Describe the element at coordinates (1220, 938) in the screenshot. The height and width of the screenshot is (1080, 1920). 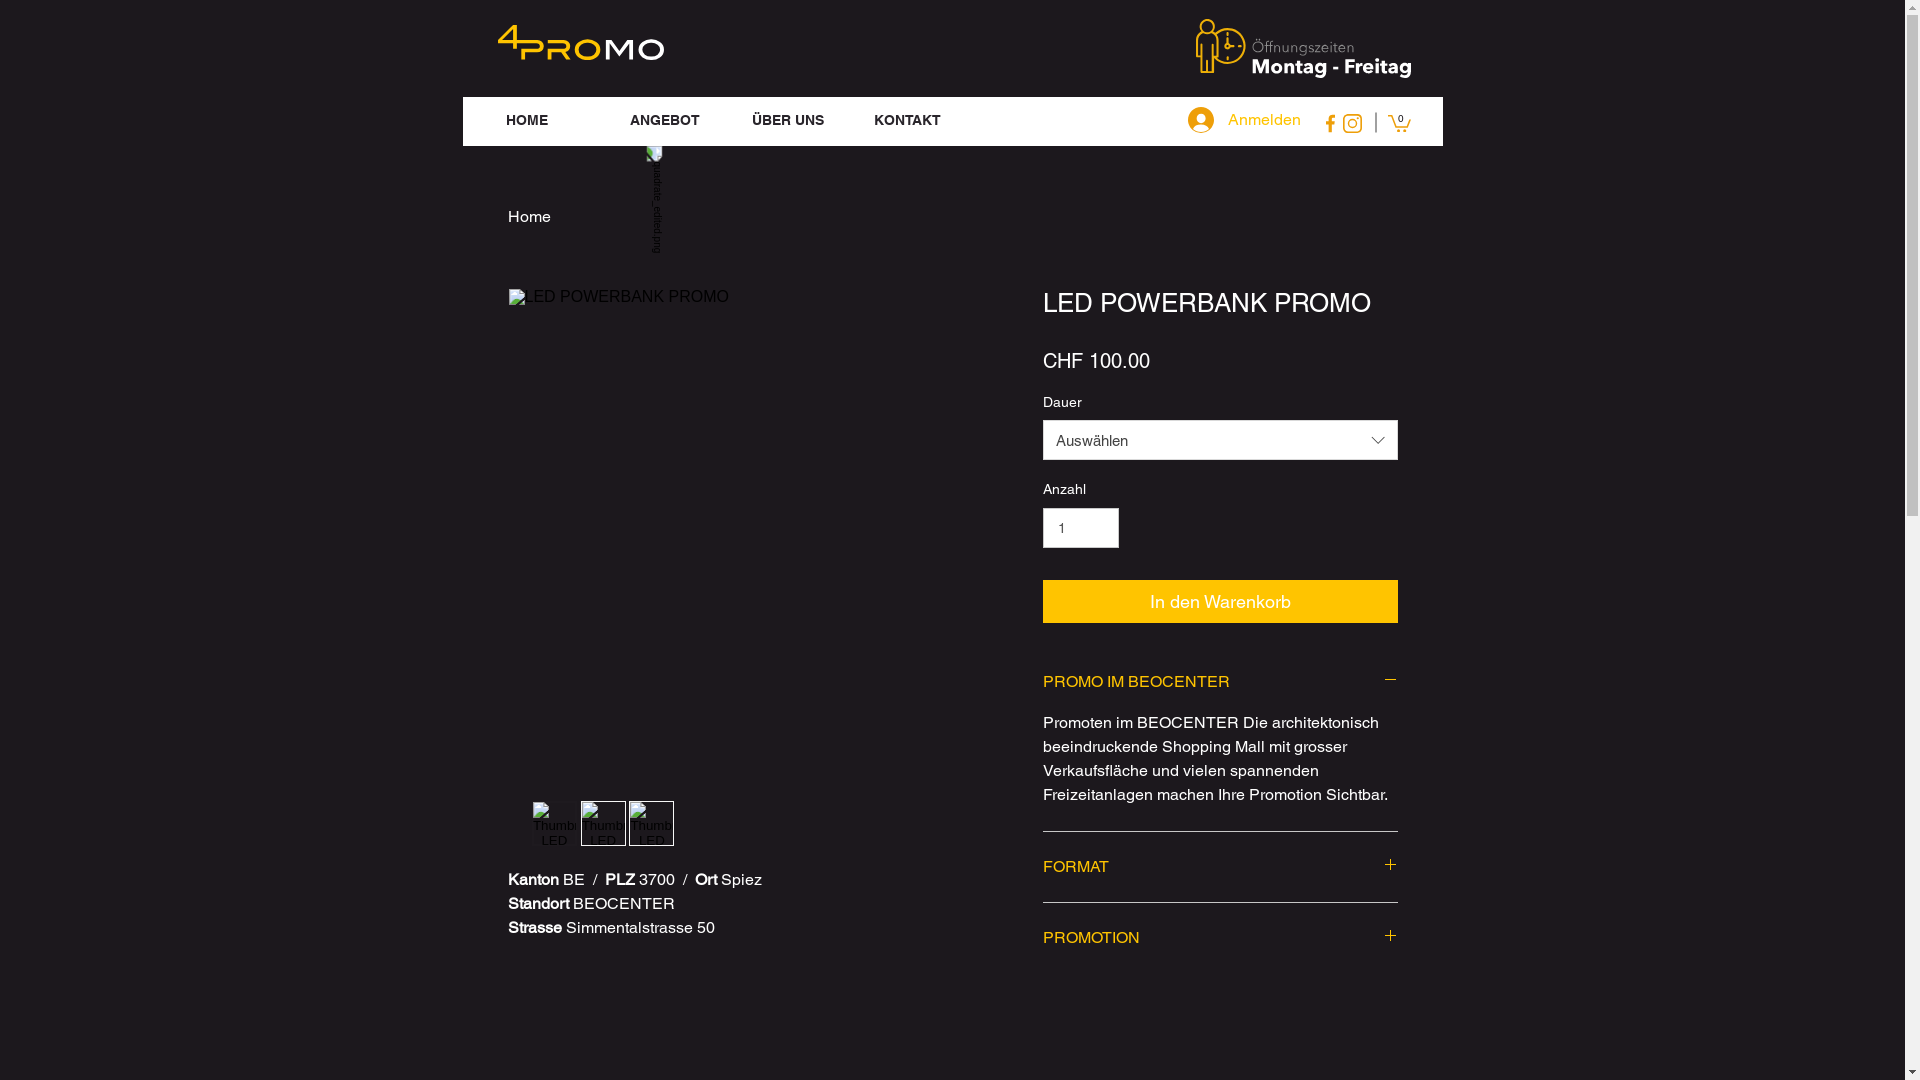
I see `PROMOTION` at that location.